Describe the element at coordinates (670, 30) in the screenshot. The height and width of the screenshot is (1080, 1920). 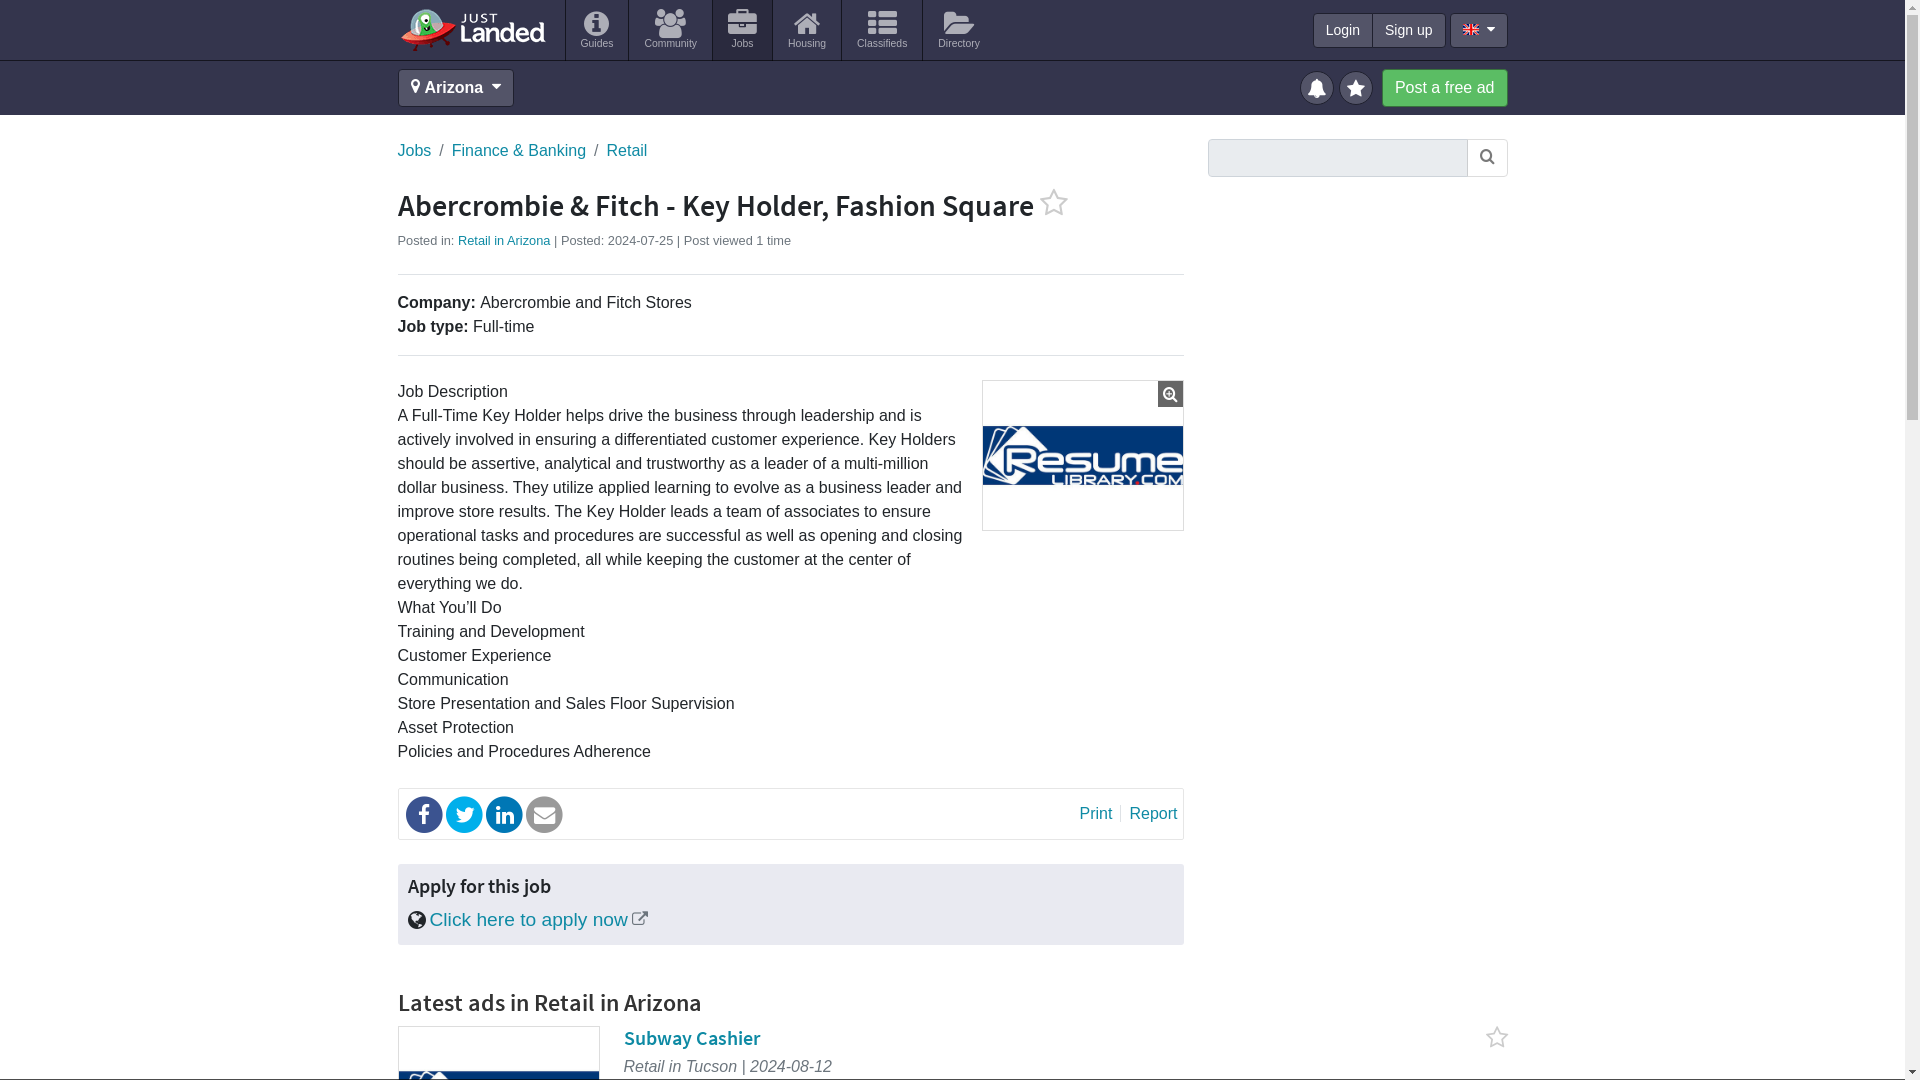
I see `Community in Arizona` at that location.